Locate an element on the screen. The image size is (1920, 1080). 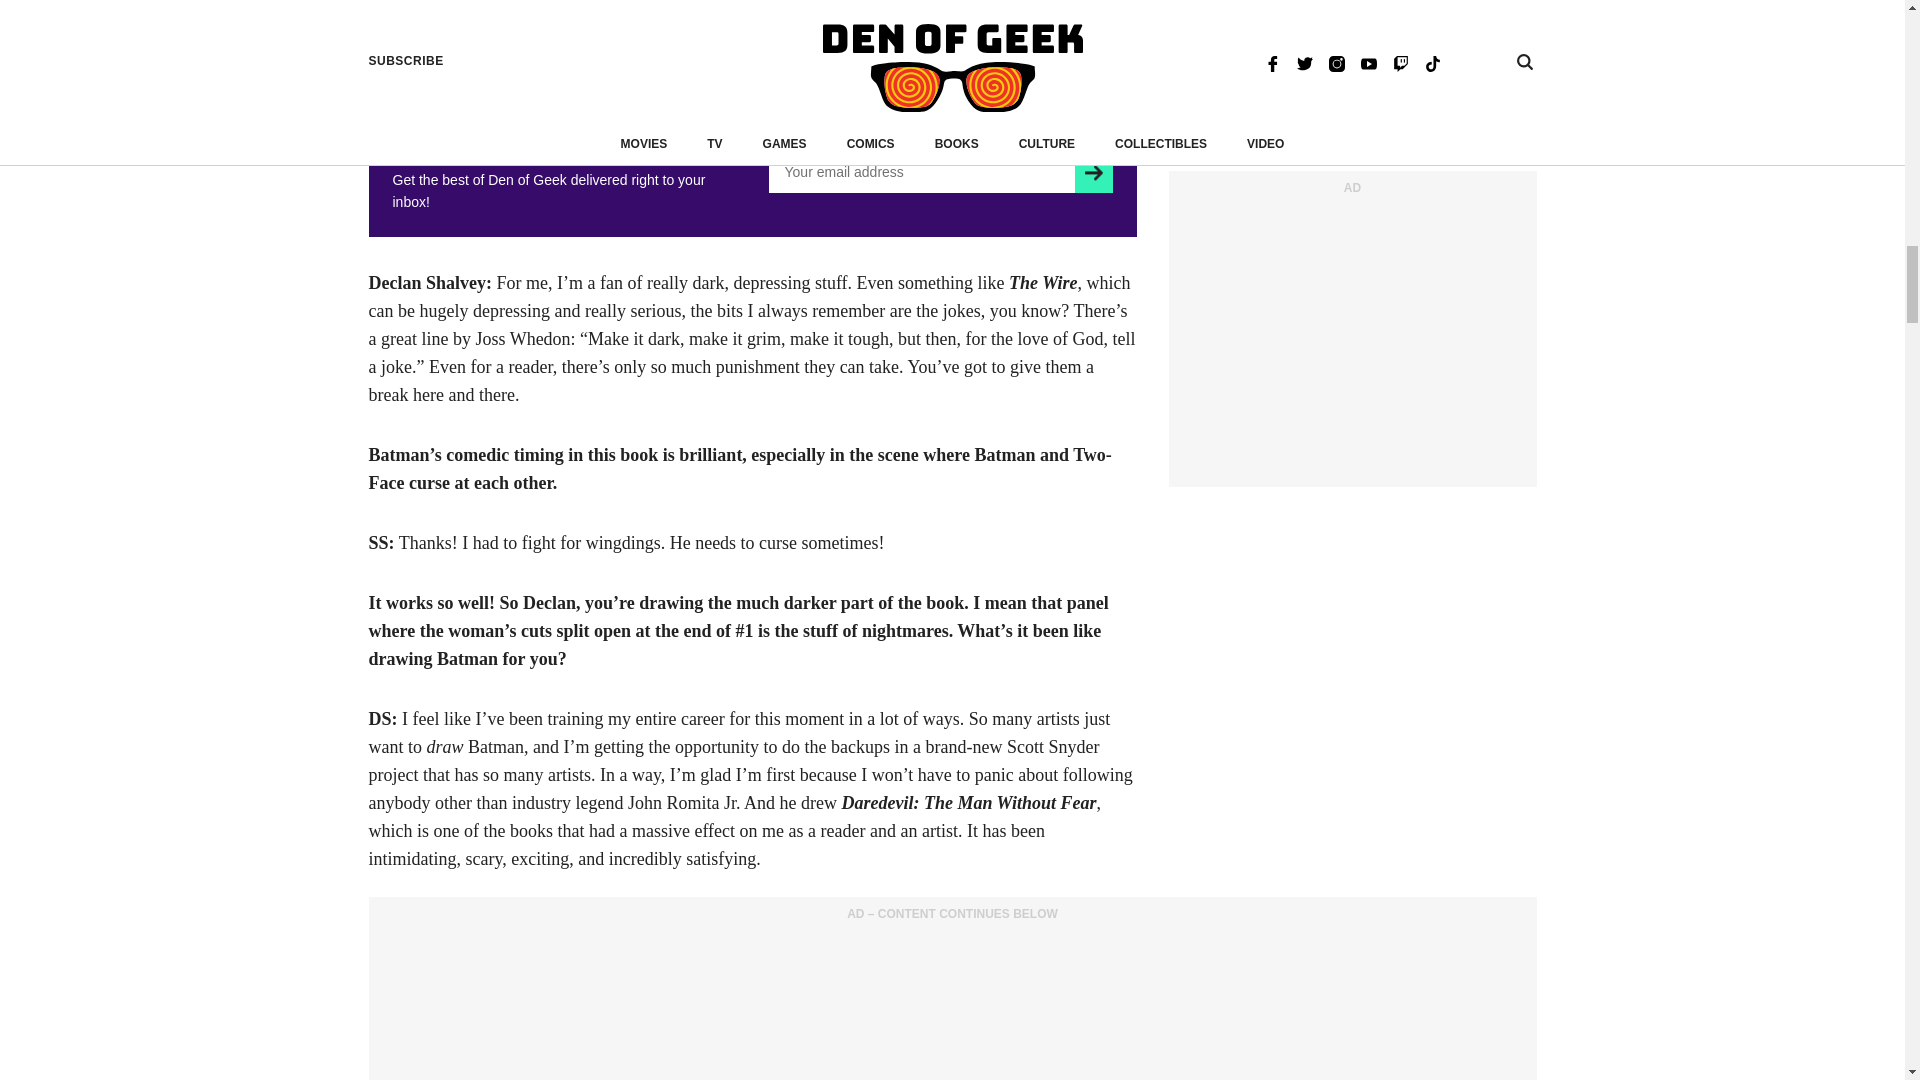
Subscribe is located at coordinates (1093, 173).